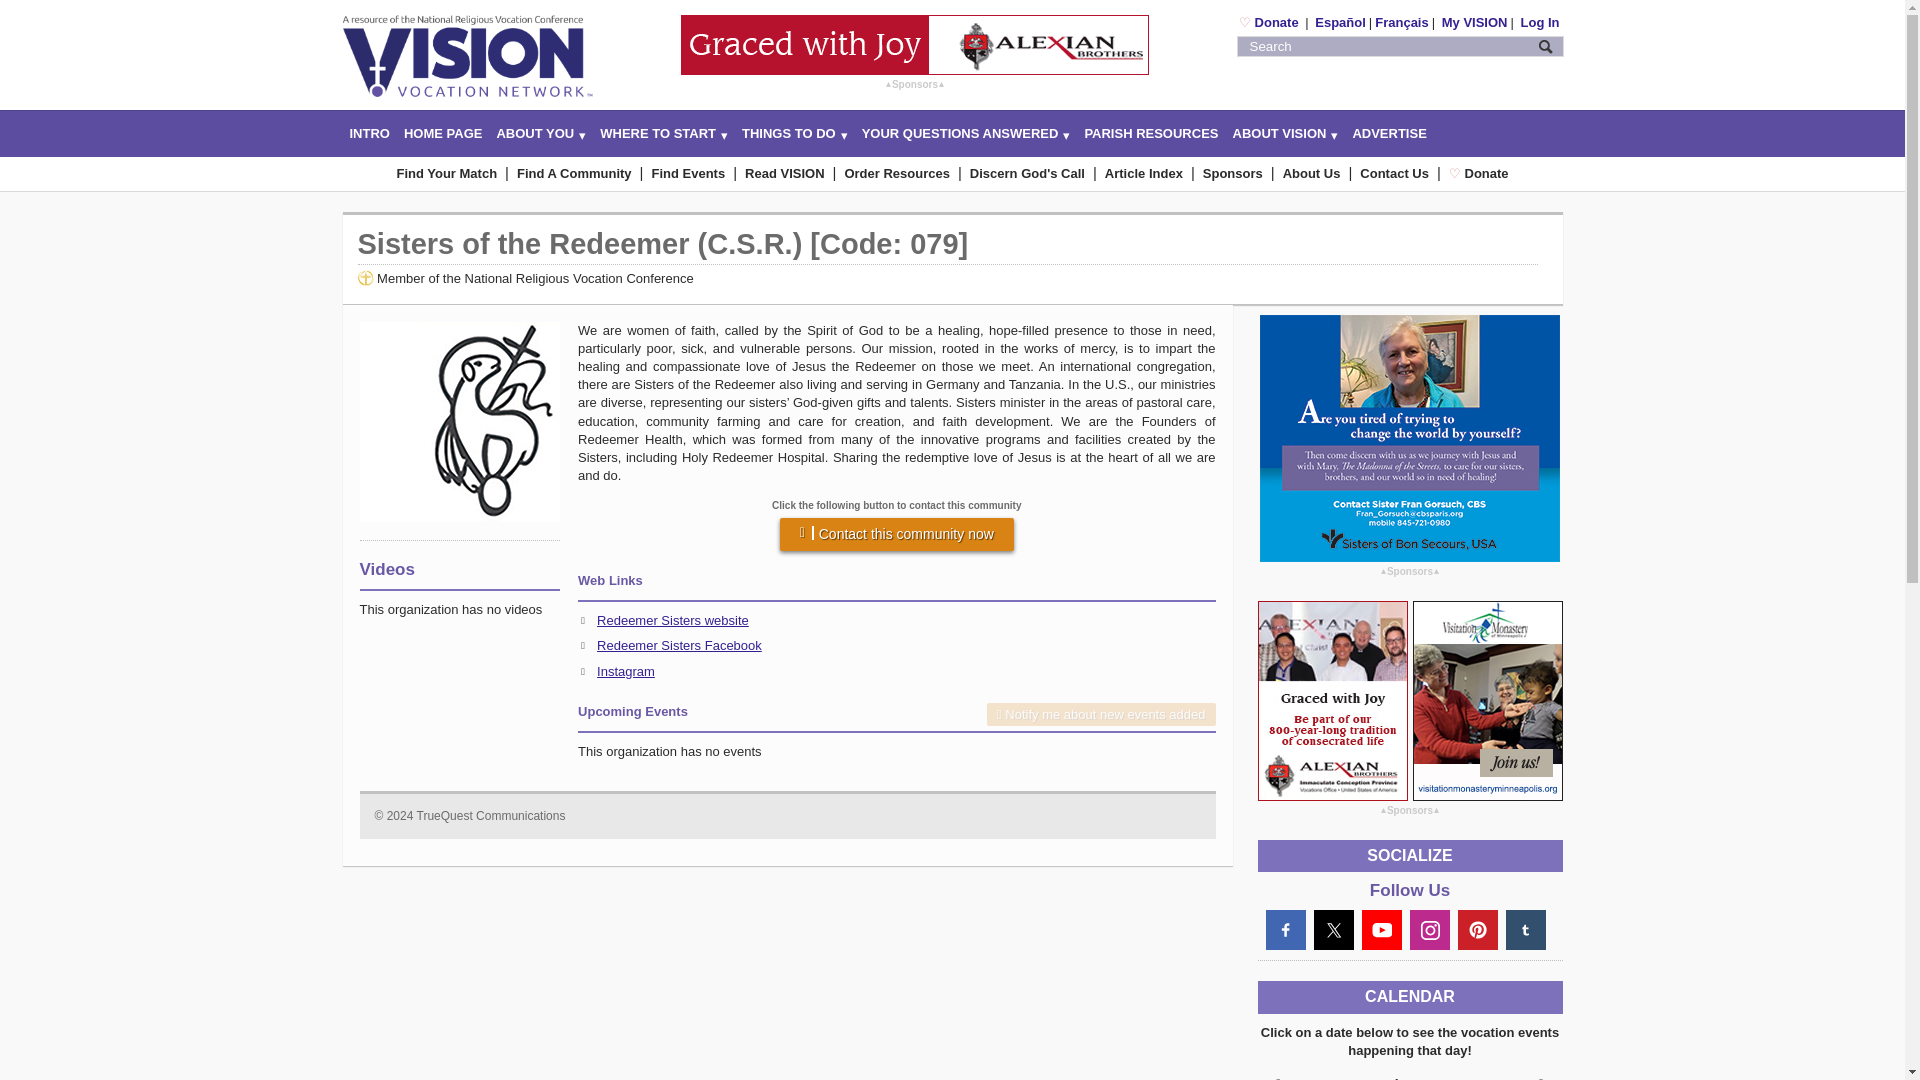  I want to click on Select Month, so click(1410, 1075).